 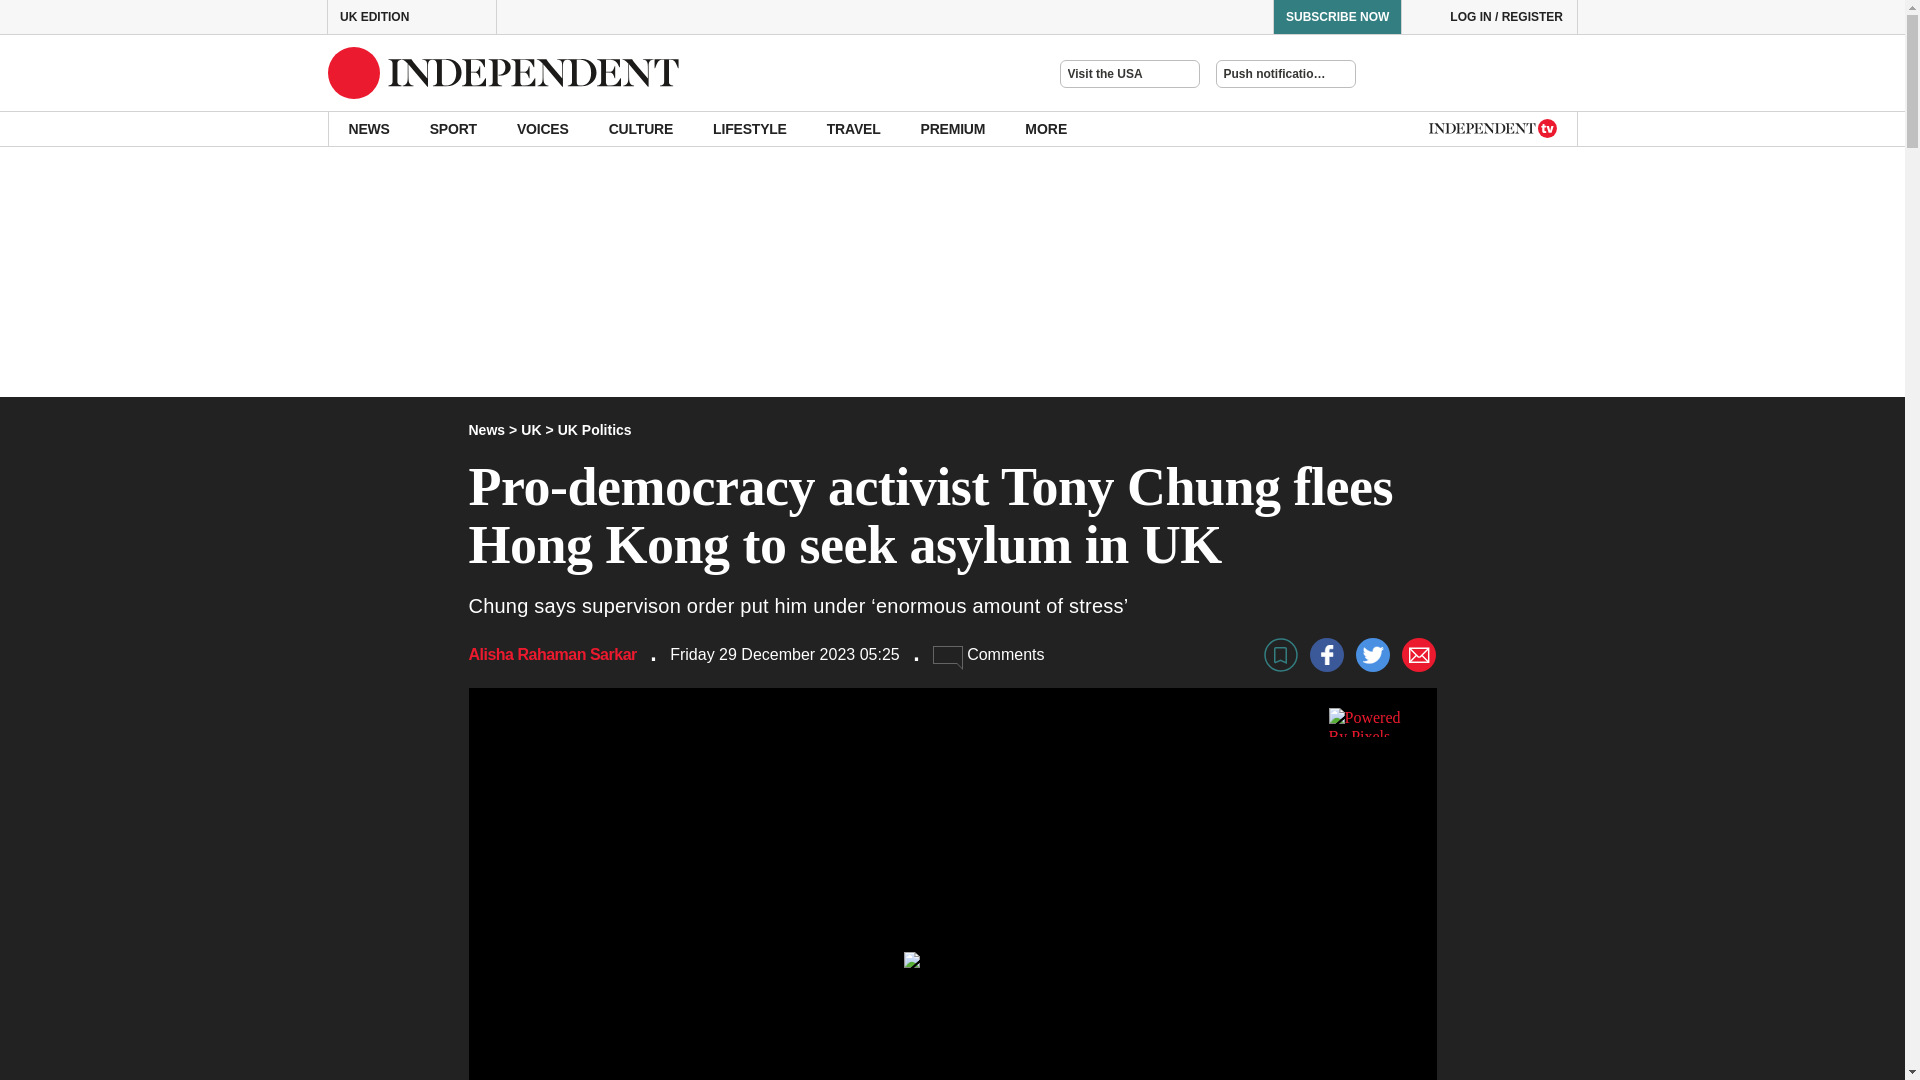 What do you see at coordinates (543, 128) in the screenshot?
I see `VOICES` at bounding box center [543, 128].